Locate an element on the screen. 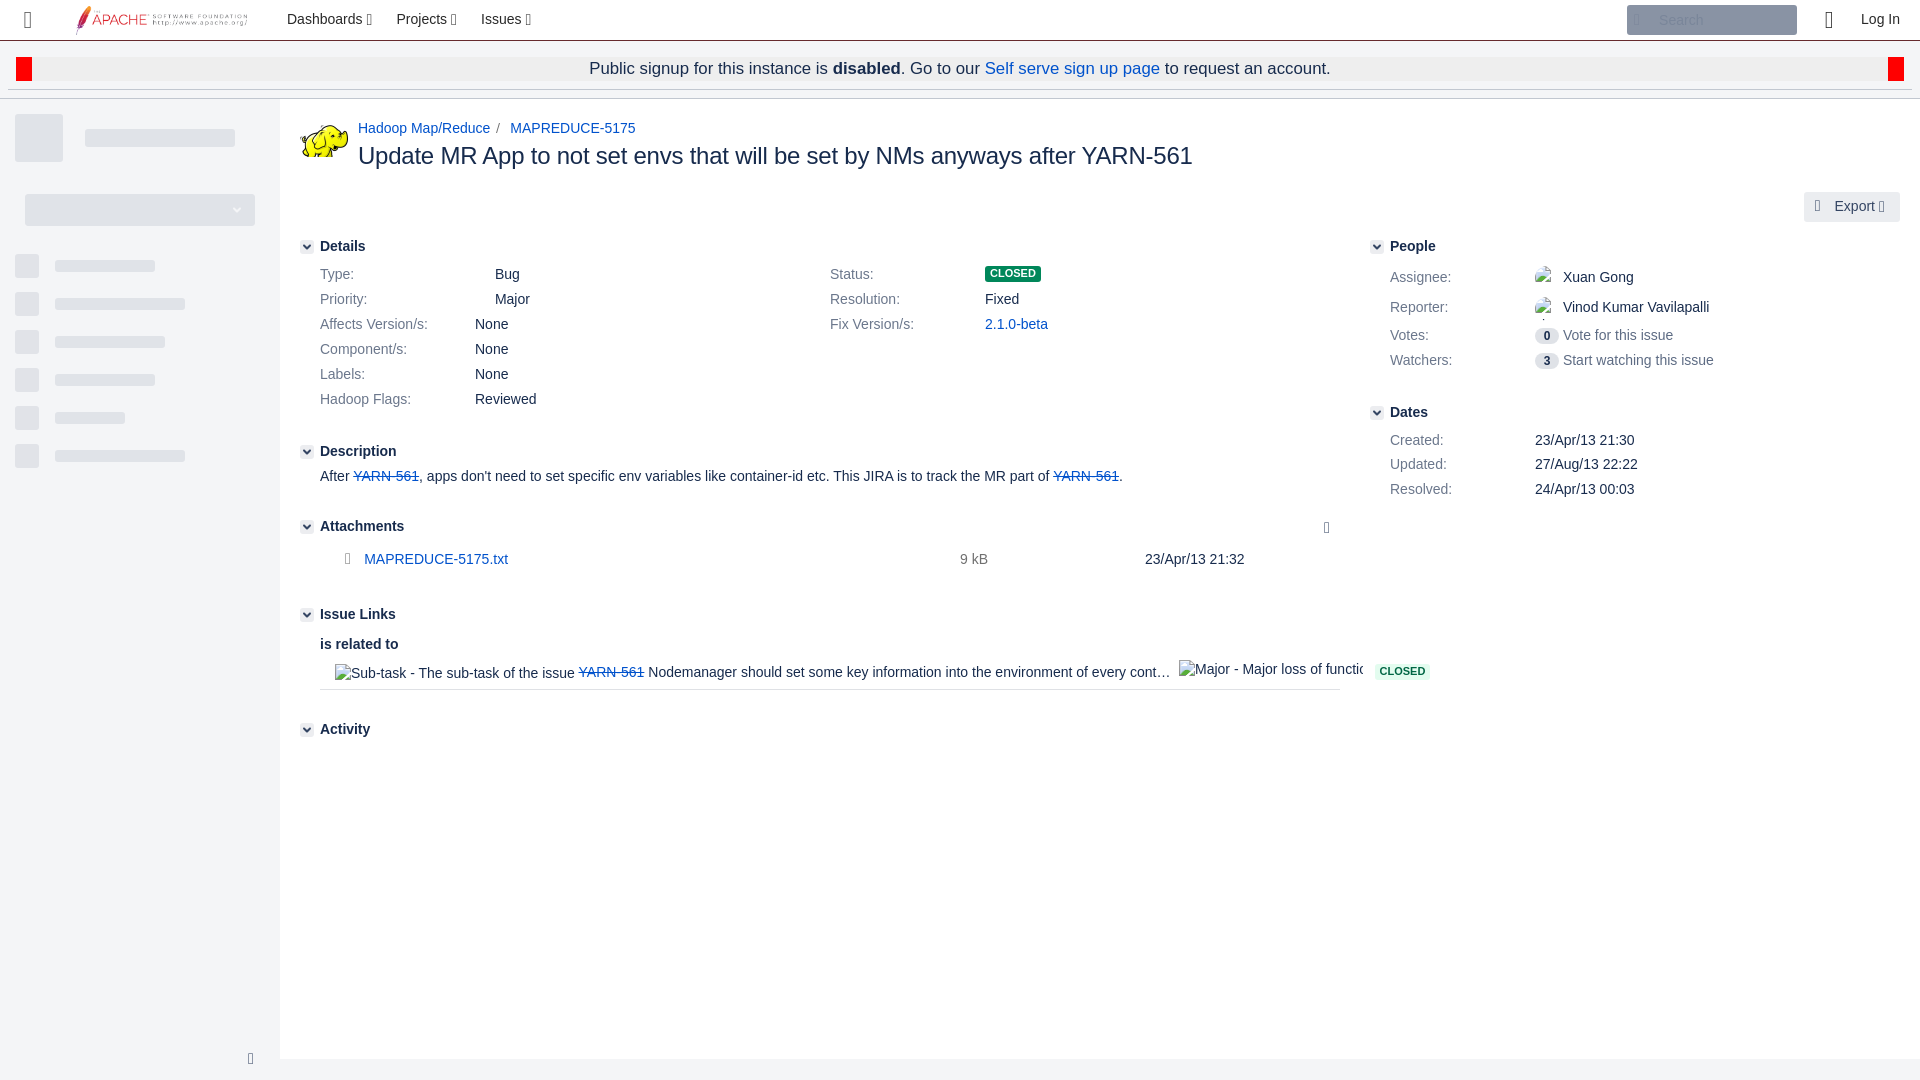 The image size is (1920, 1080). Projects is located at coordinates (428, 20).